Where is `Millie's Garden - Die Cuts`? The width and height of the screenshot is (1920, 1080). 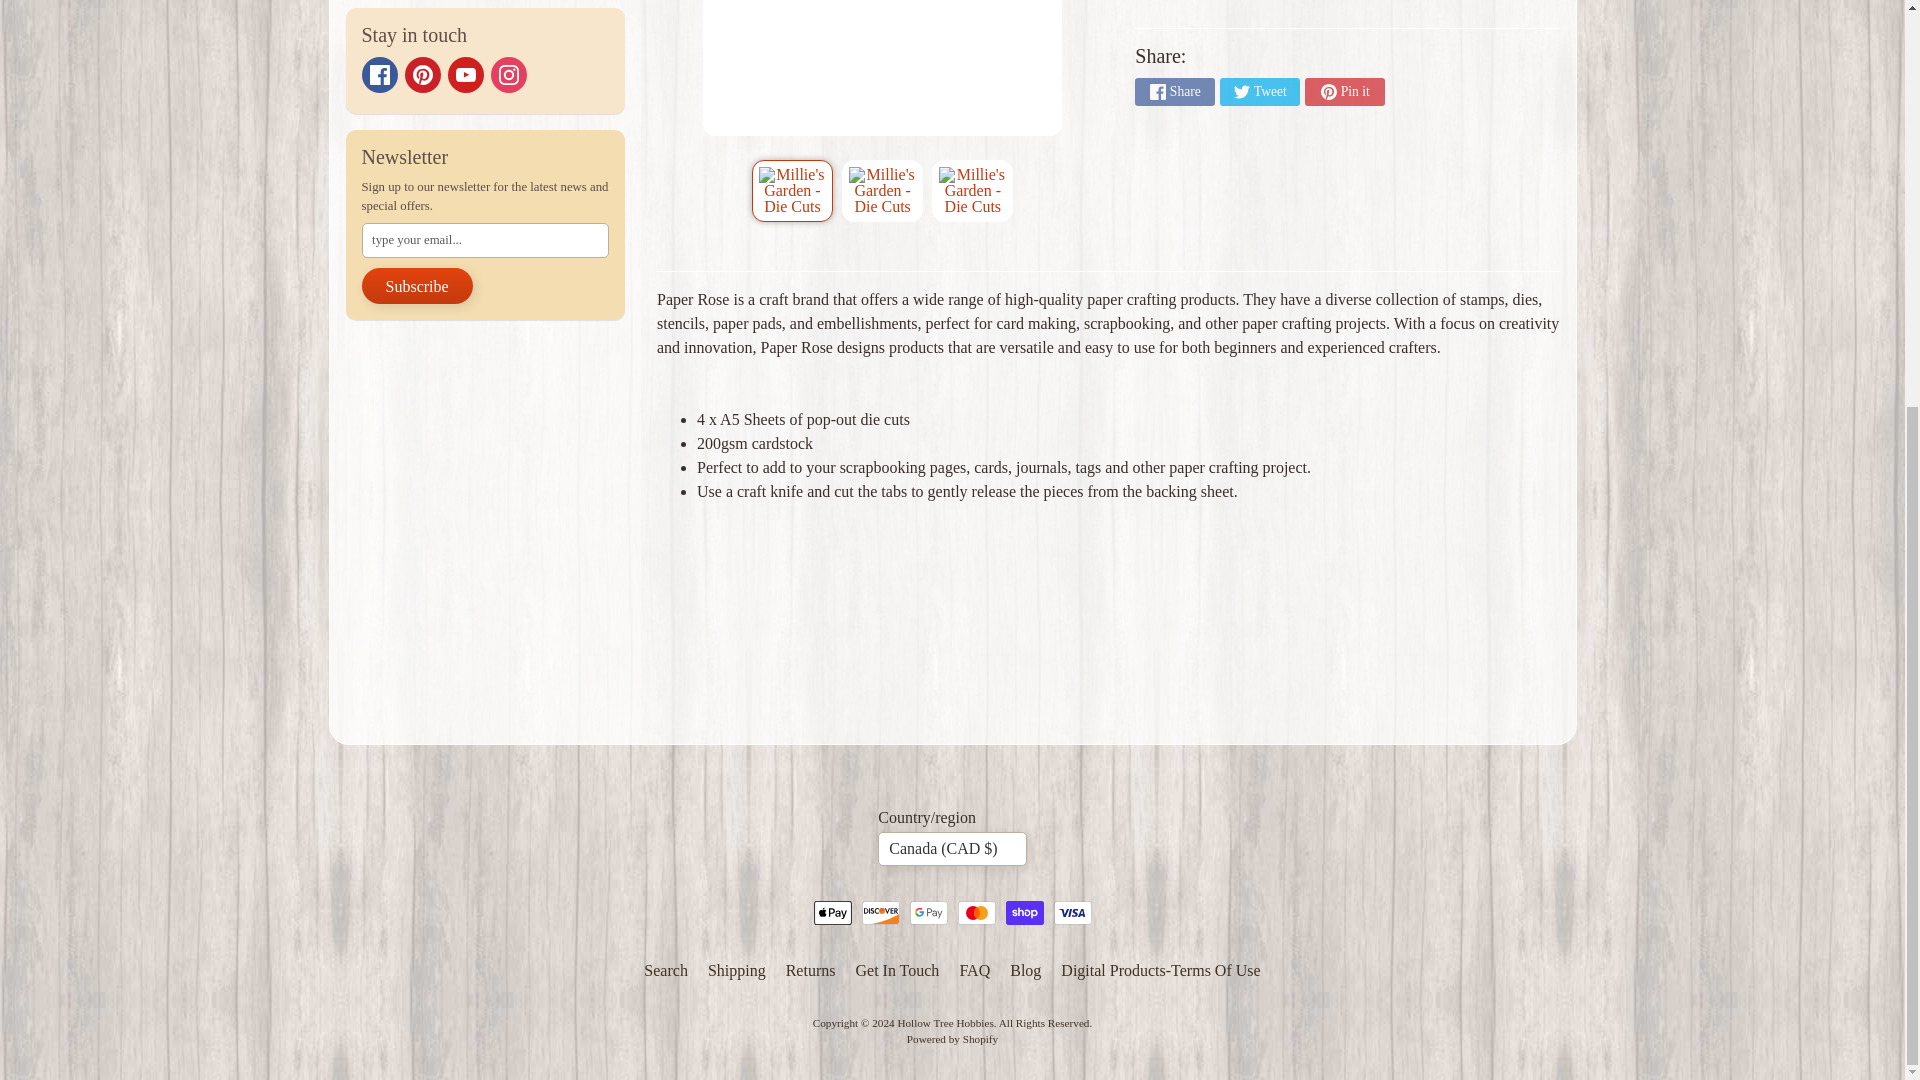 Millie's Garden - Die Cuts is located at coordinates (972, 190).